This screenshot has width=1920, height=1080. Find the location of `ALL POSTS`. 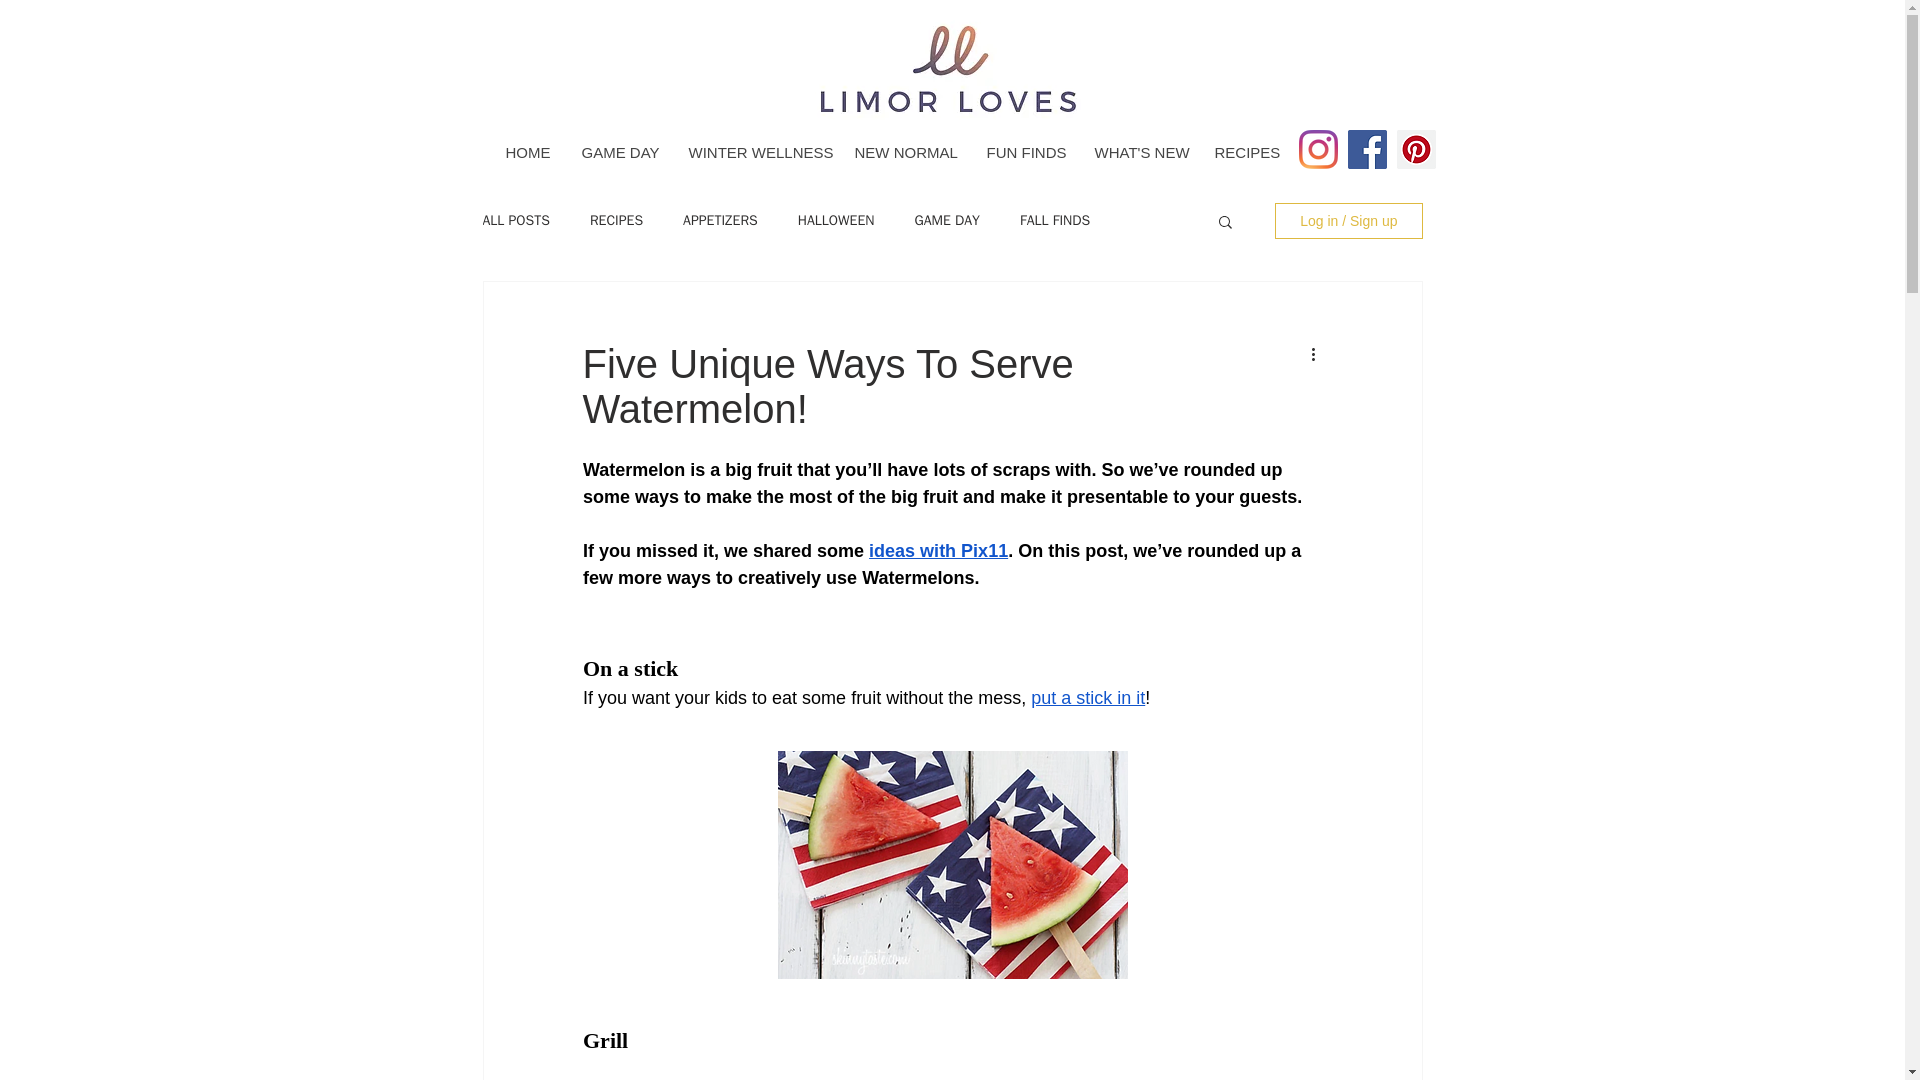

ALL POSTS is located at coordinates (515, 220).